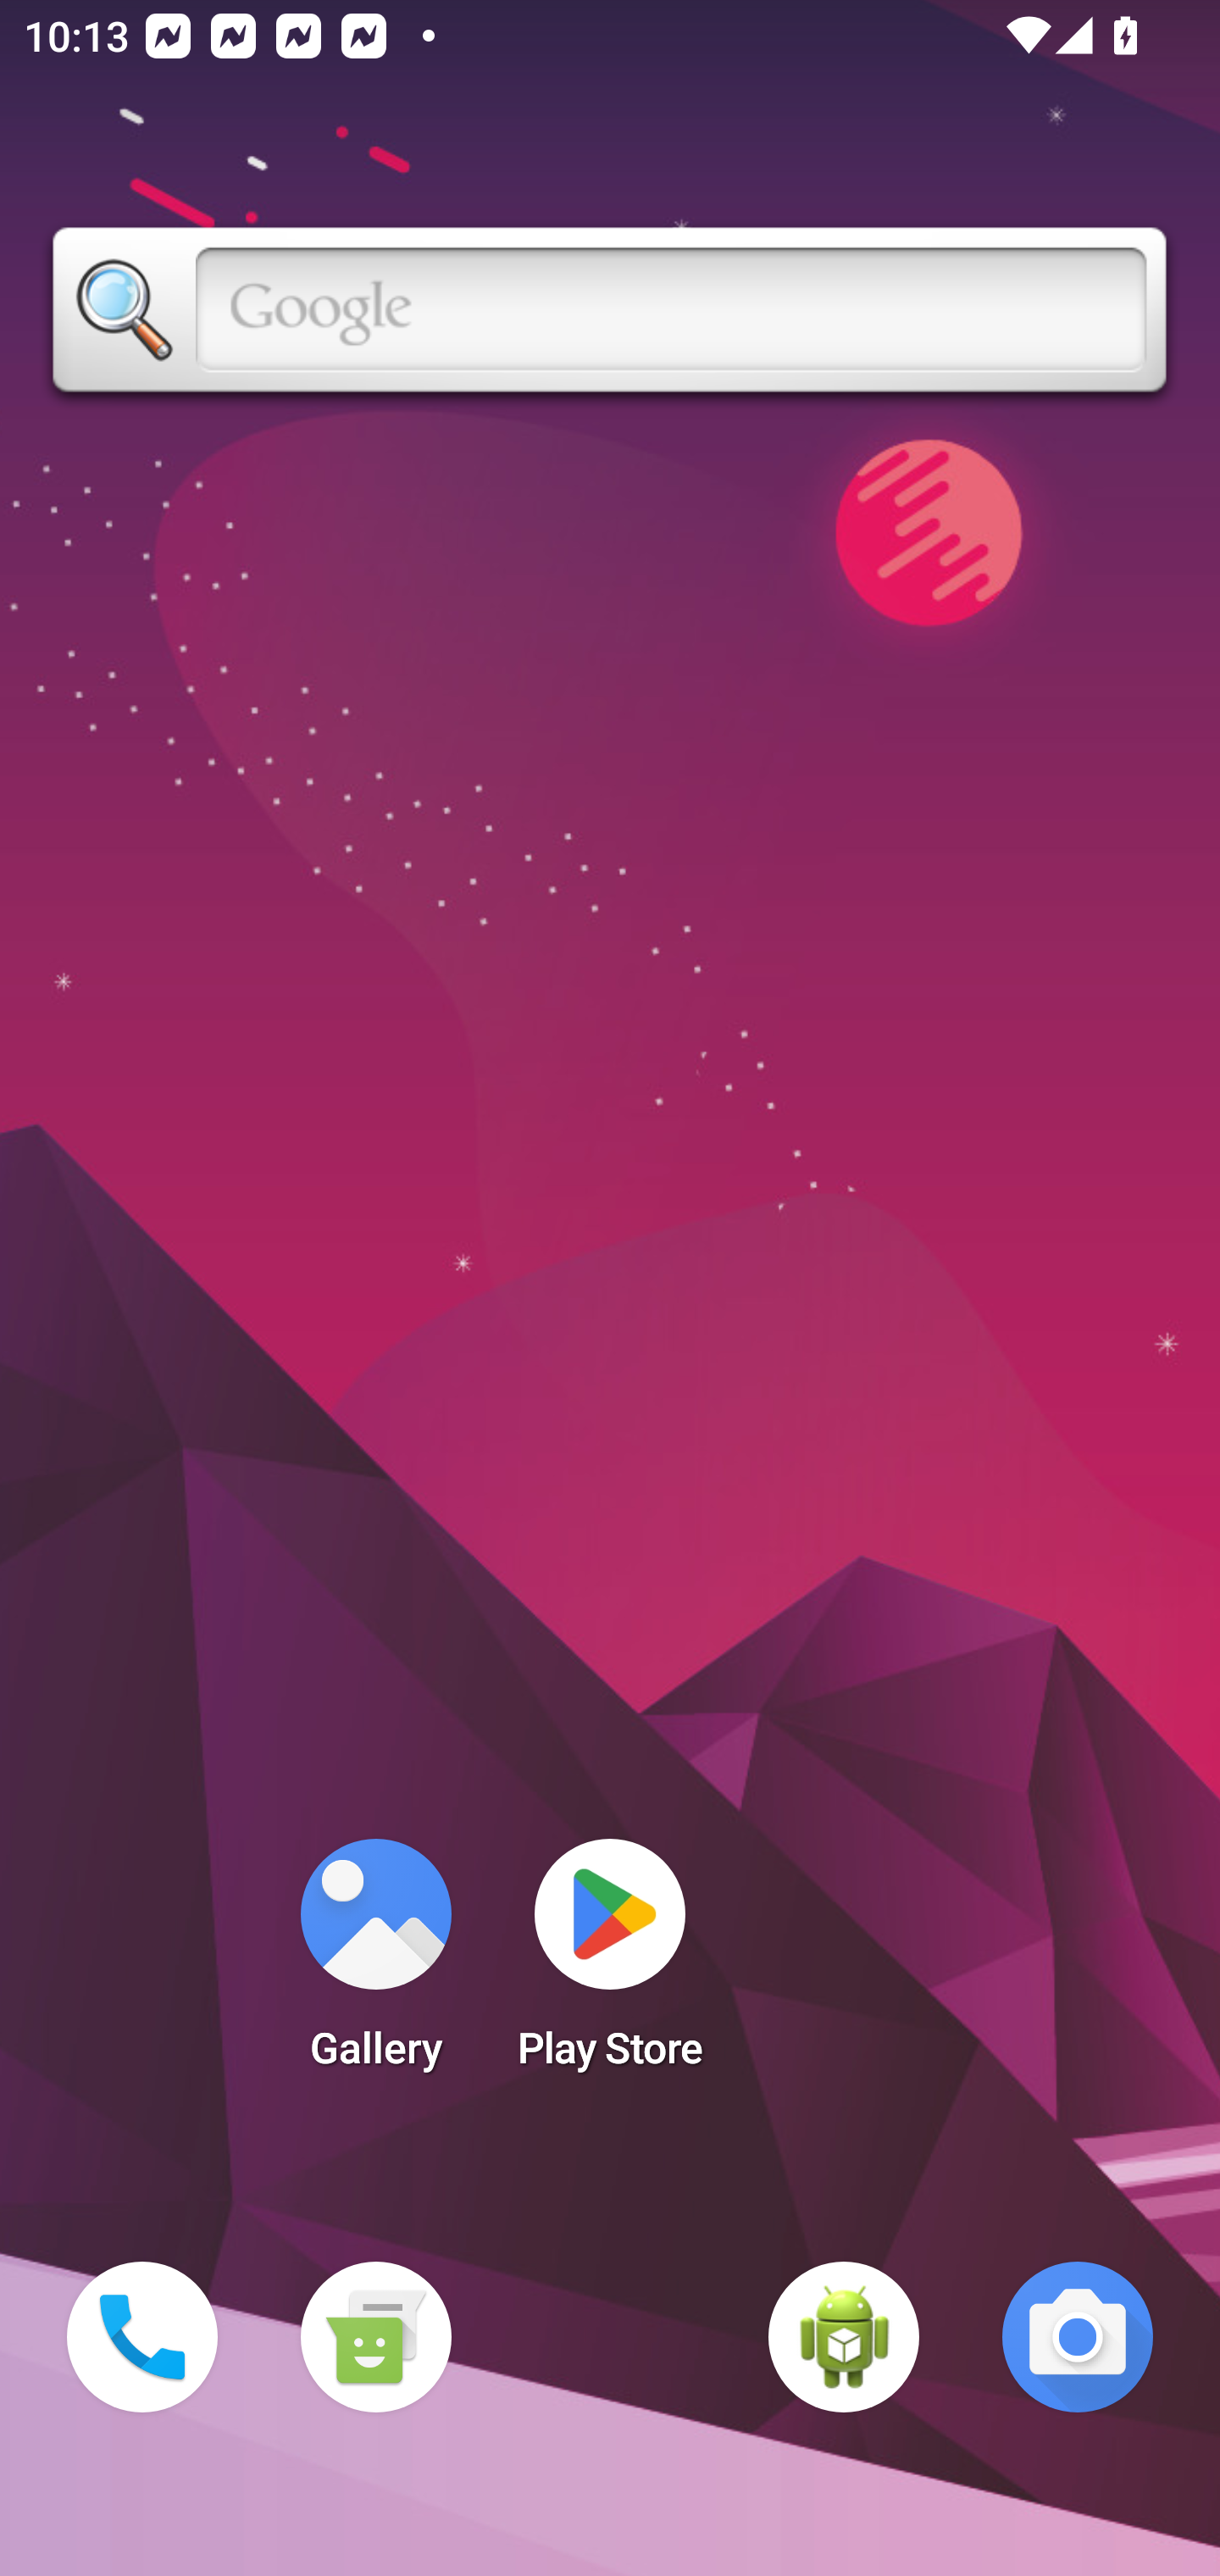 This screenshot has width=1220, height=2576. I want to click on Gallery, so click(375, 1964).